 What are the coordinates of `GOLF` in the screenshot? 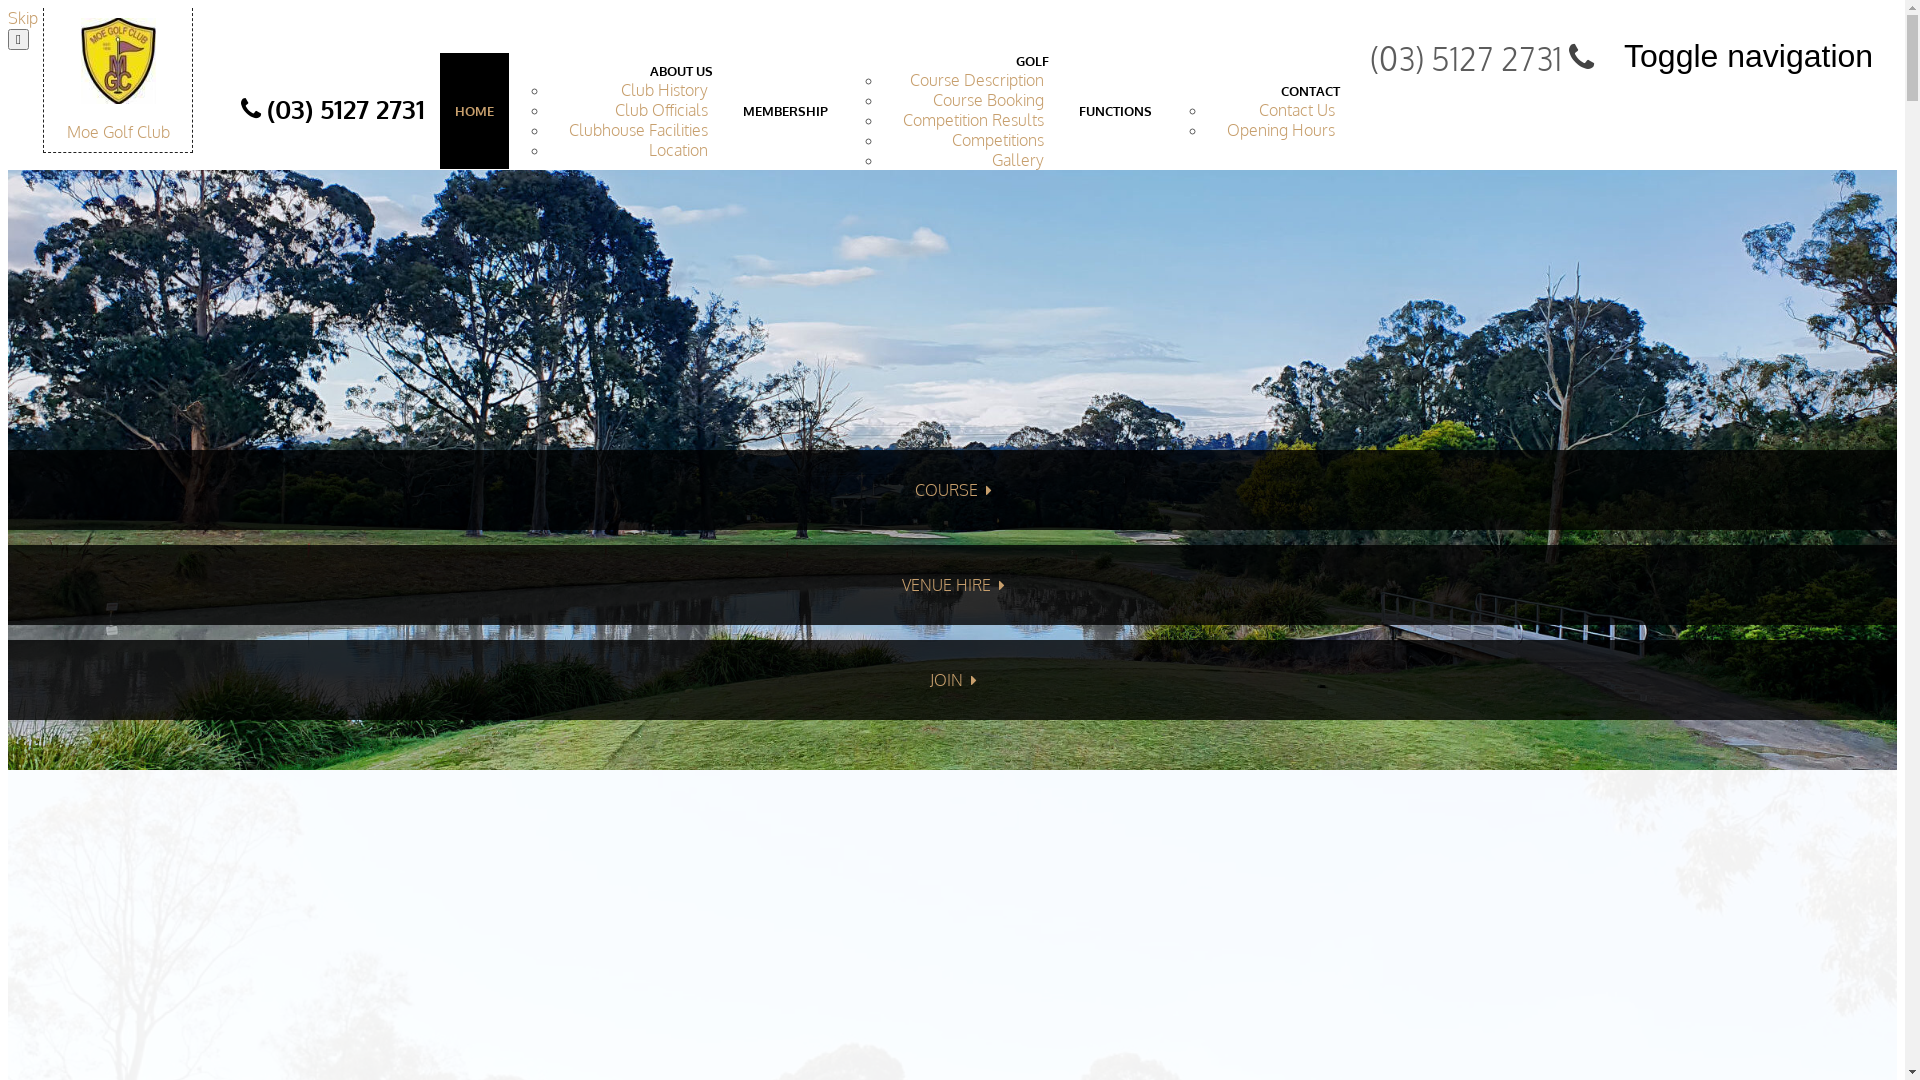 It's located at (1032, 61).